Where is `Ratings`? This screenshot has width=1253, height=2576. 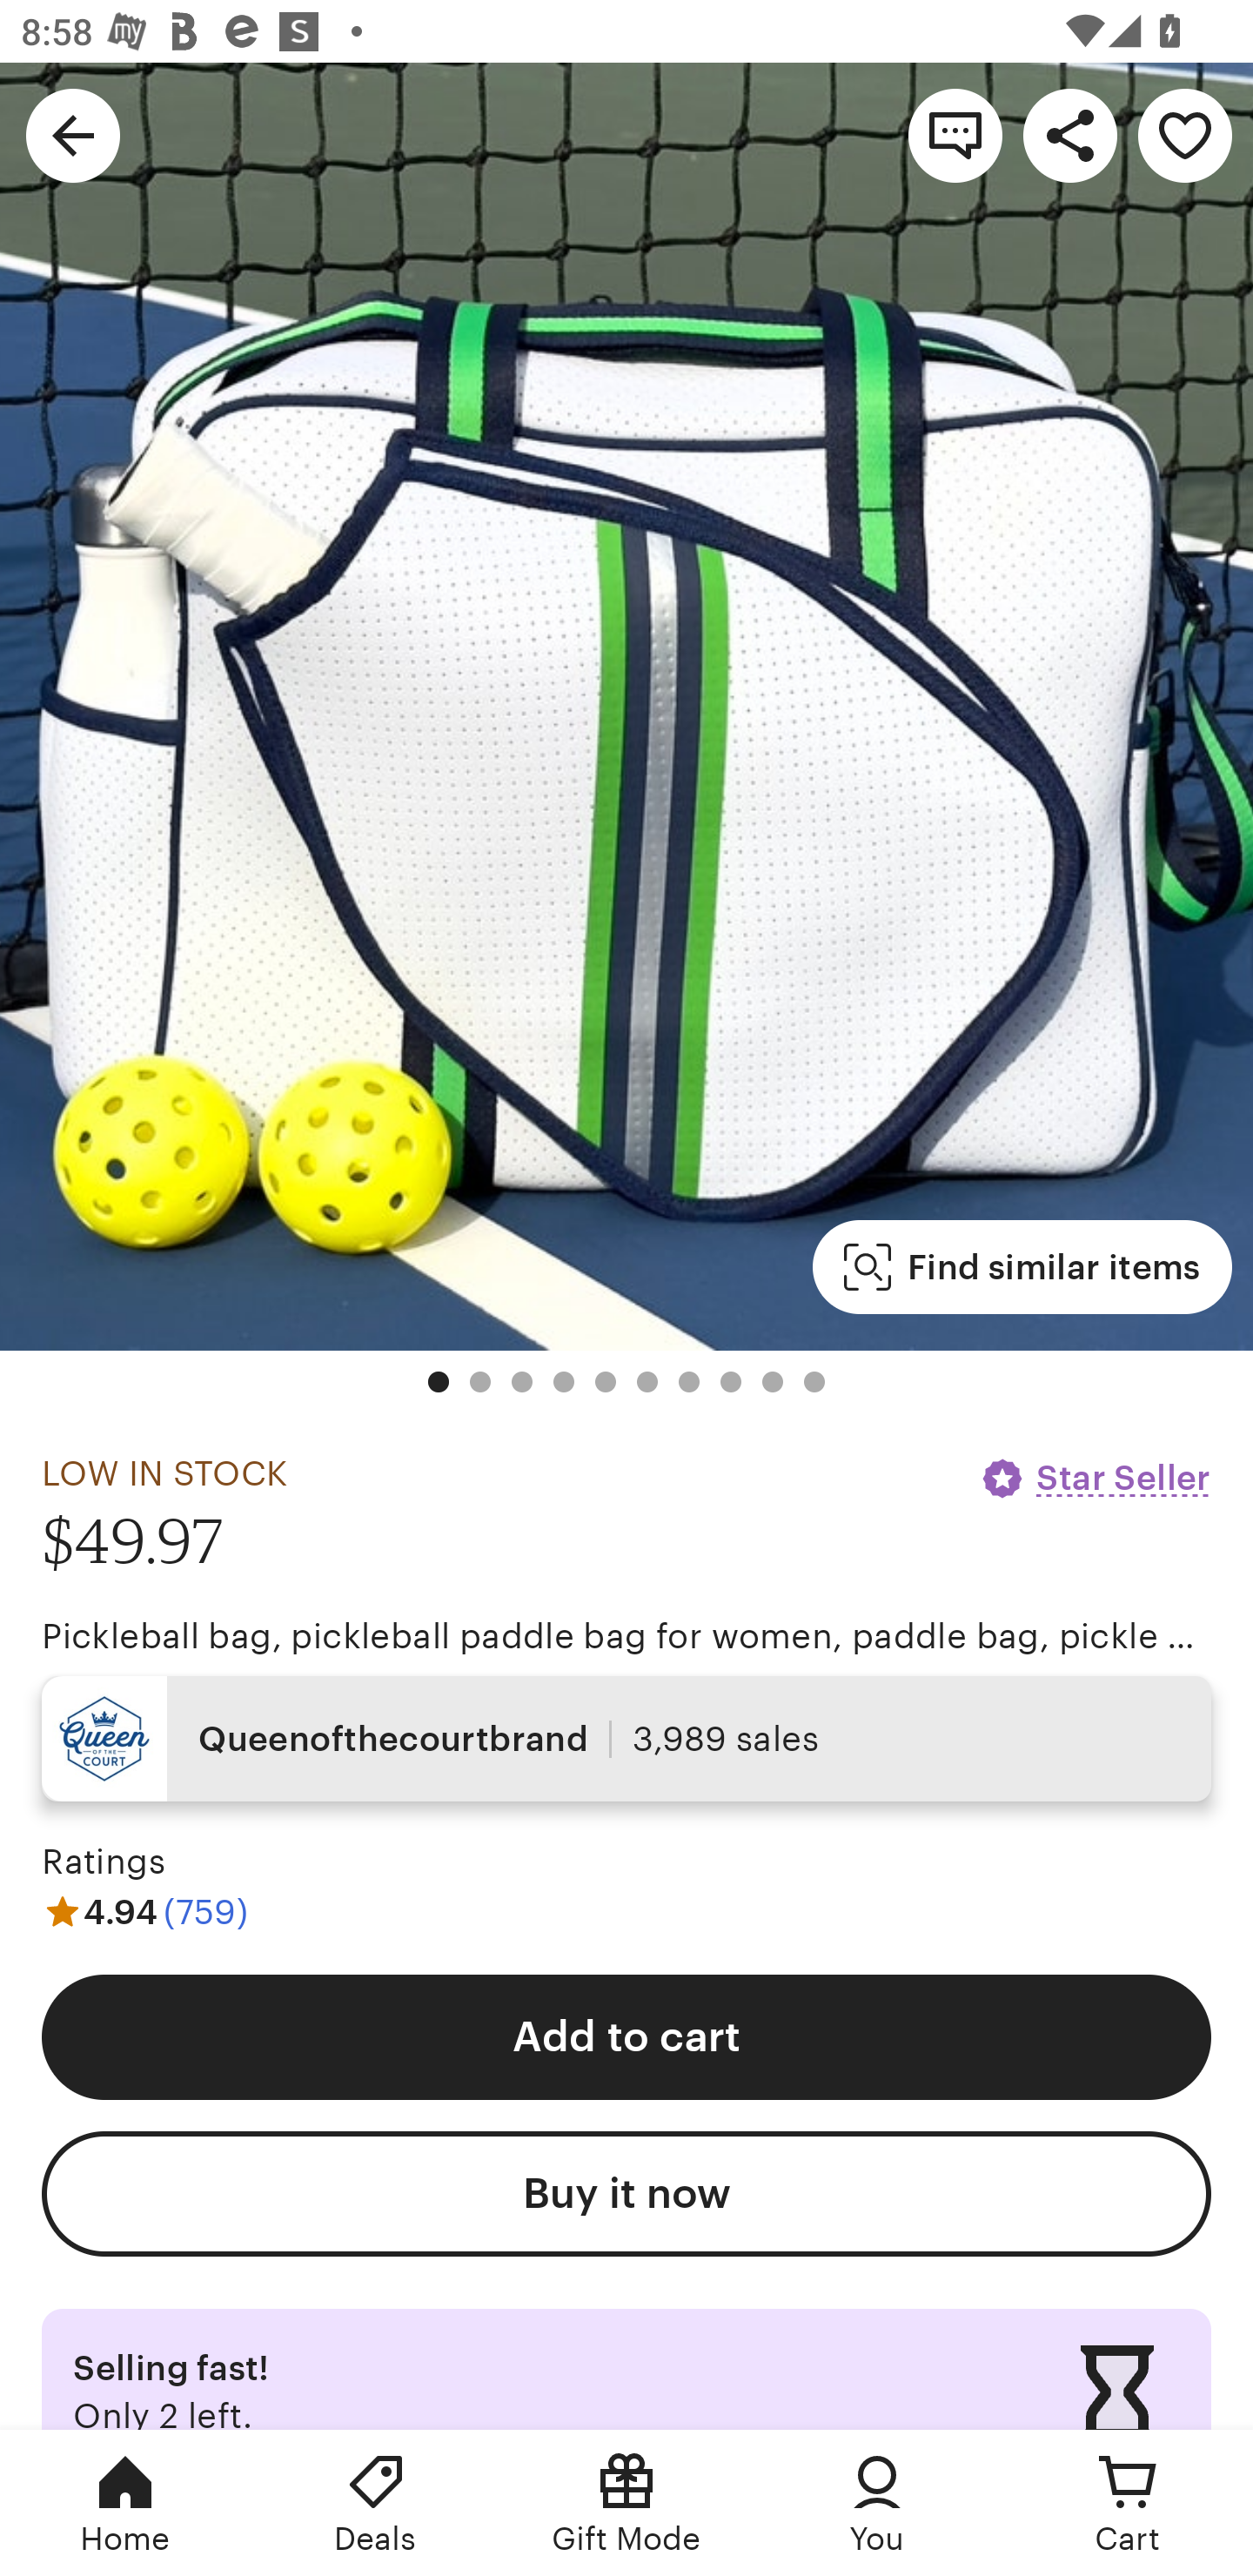
Ratings is located at coordinates (103, 1862).